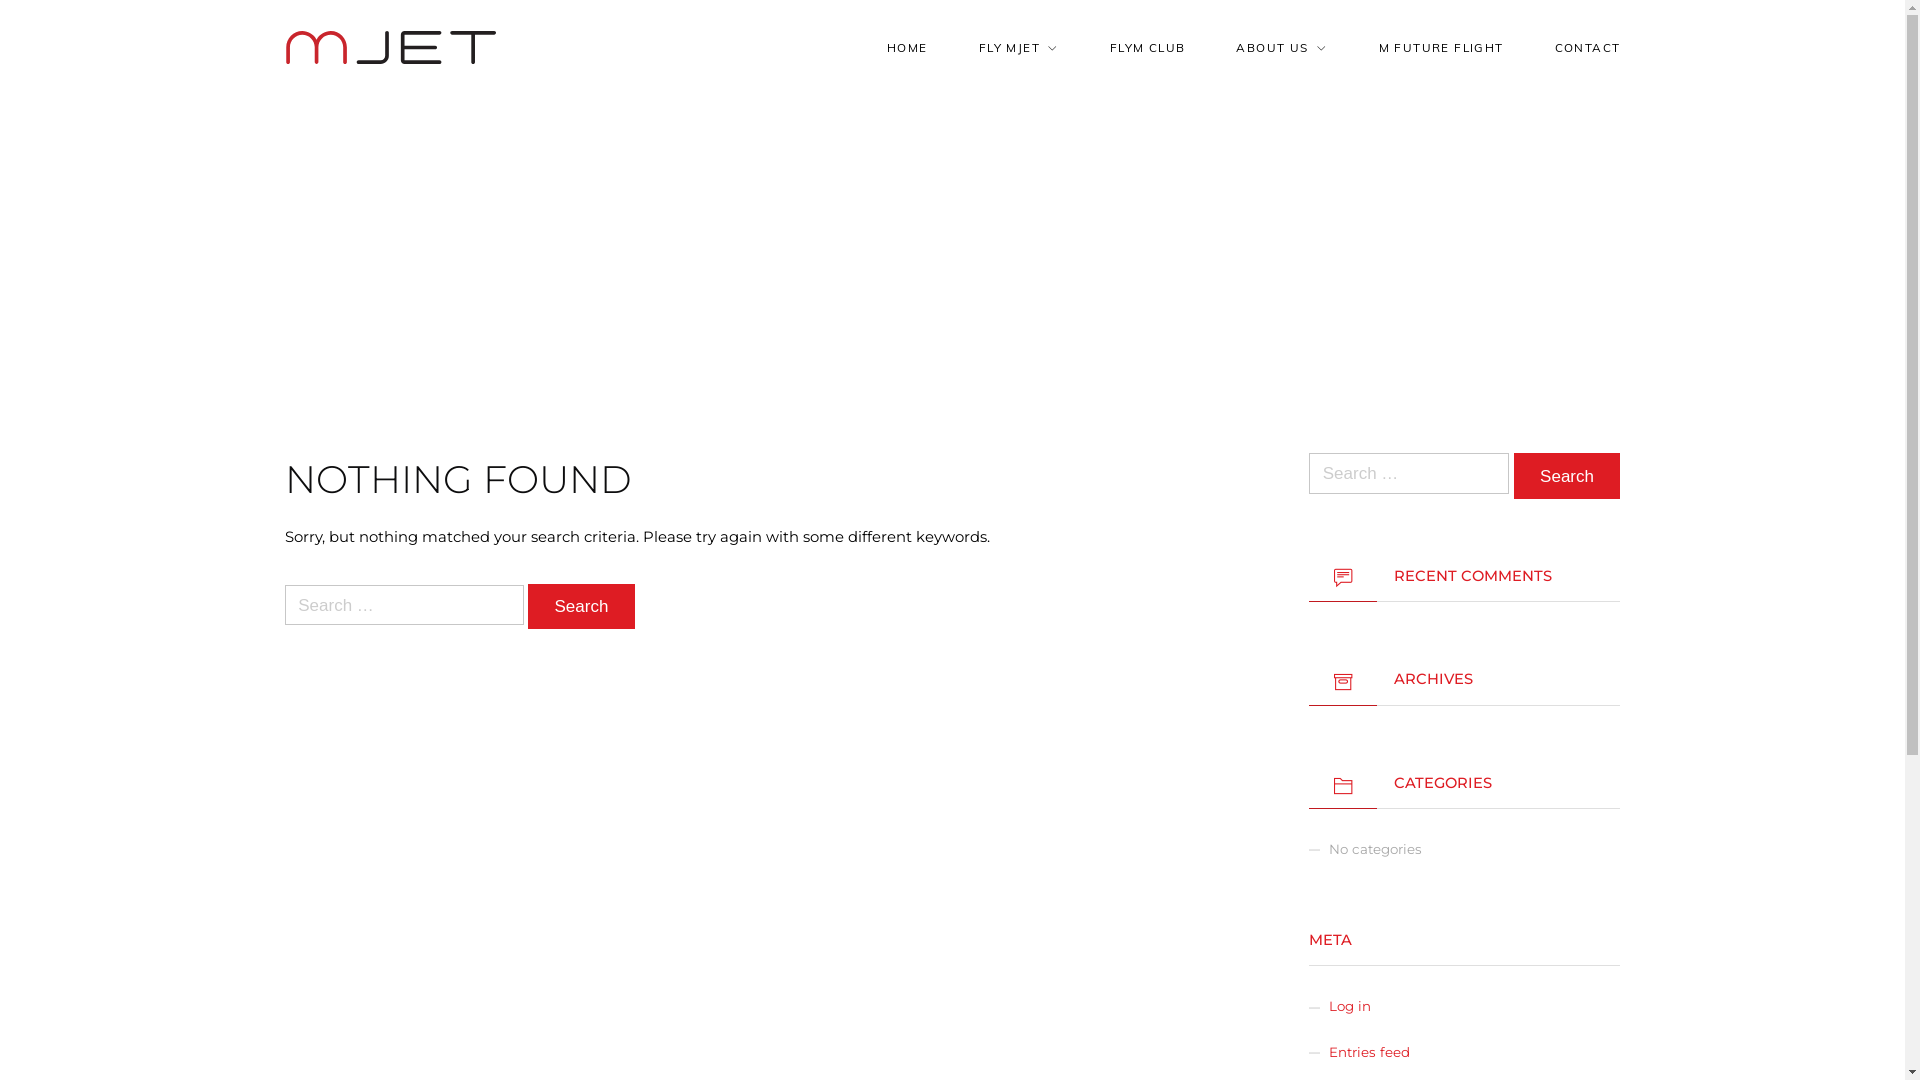 The width and height of the screenshot is (1920, 1080). I want to click on Search, so click(582, 606).